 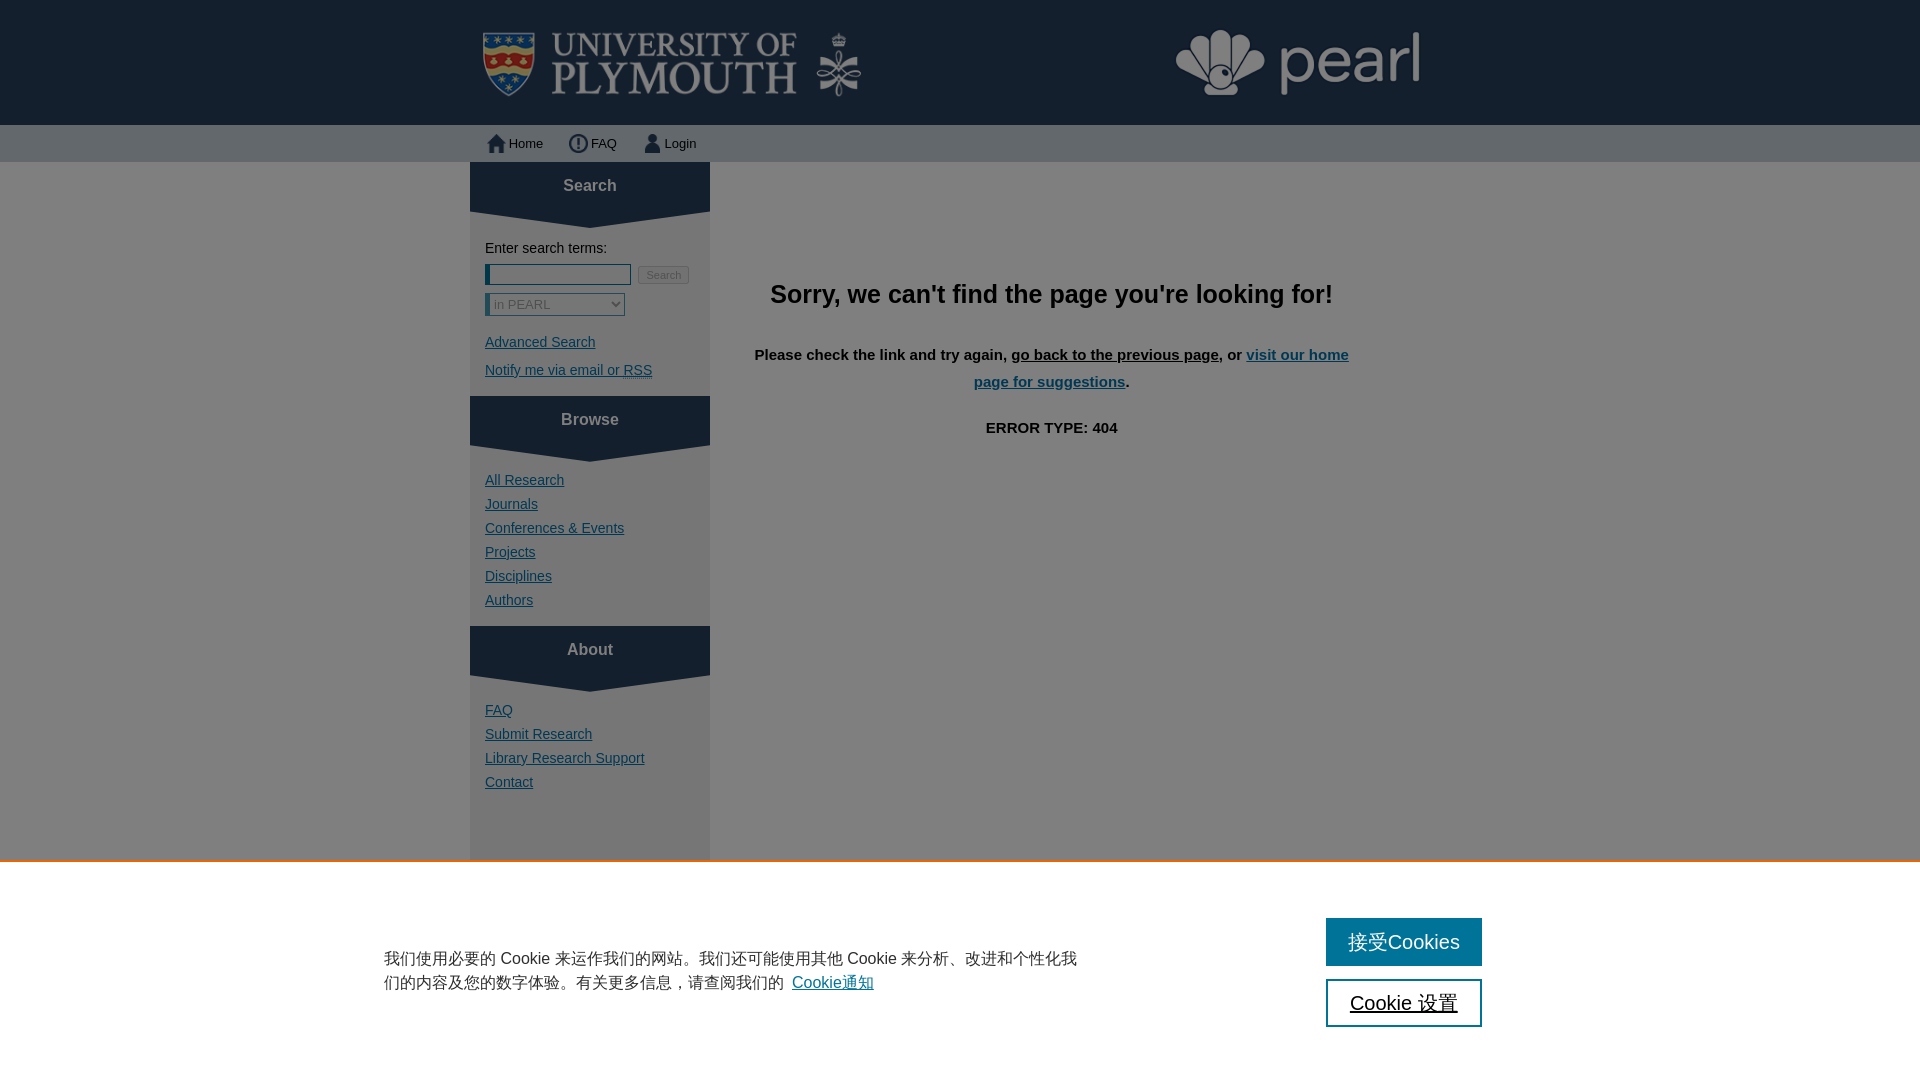 I want to click on Home, so click(x=513, y=144).